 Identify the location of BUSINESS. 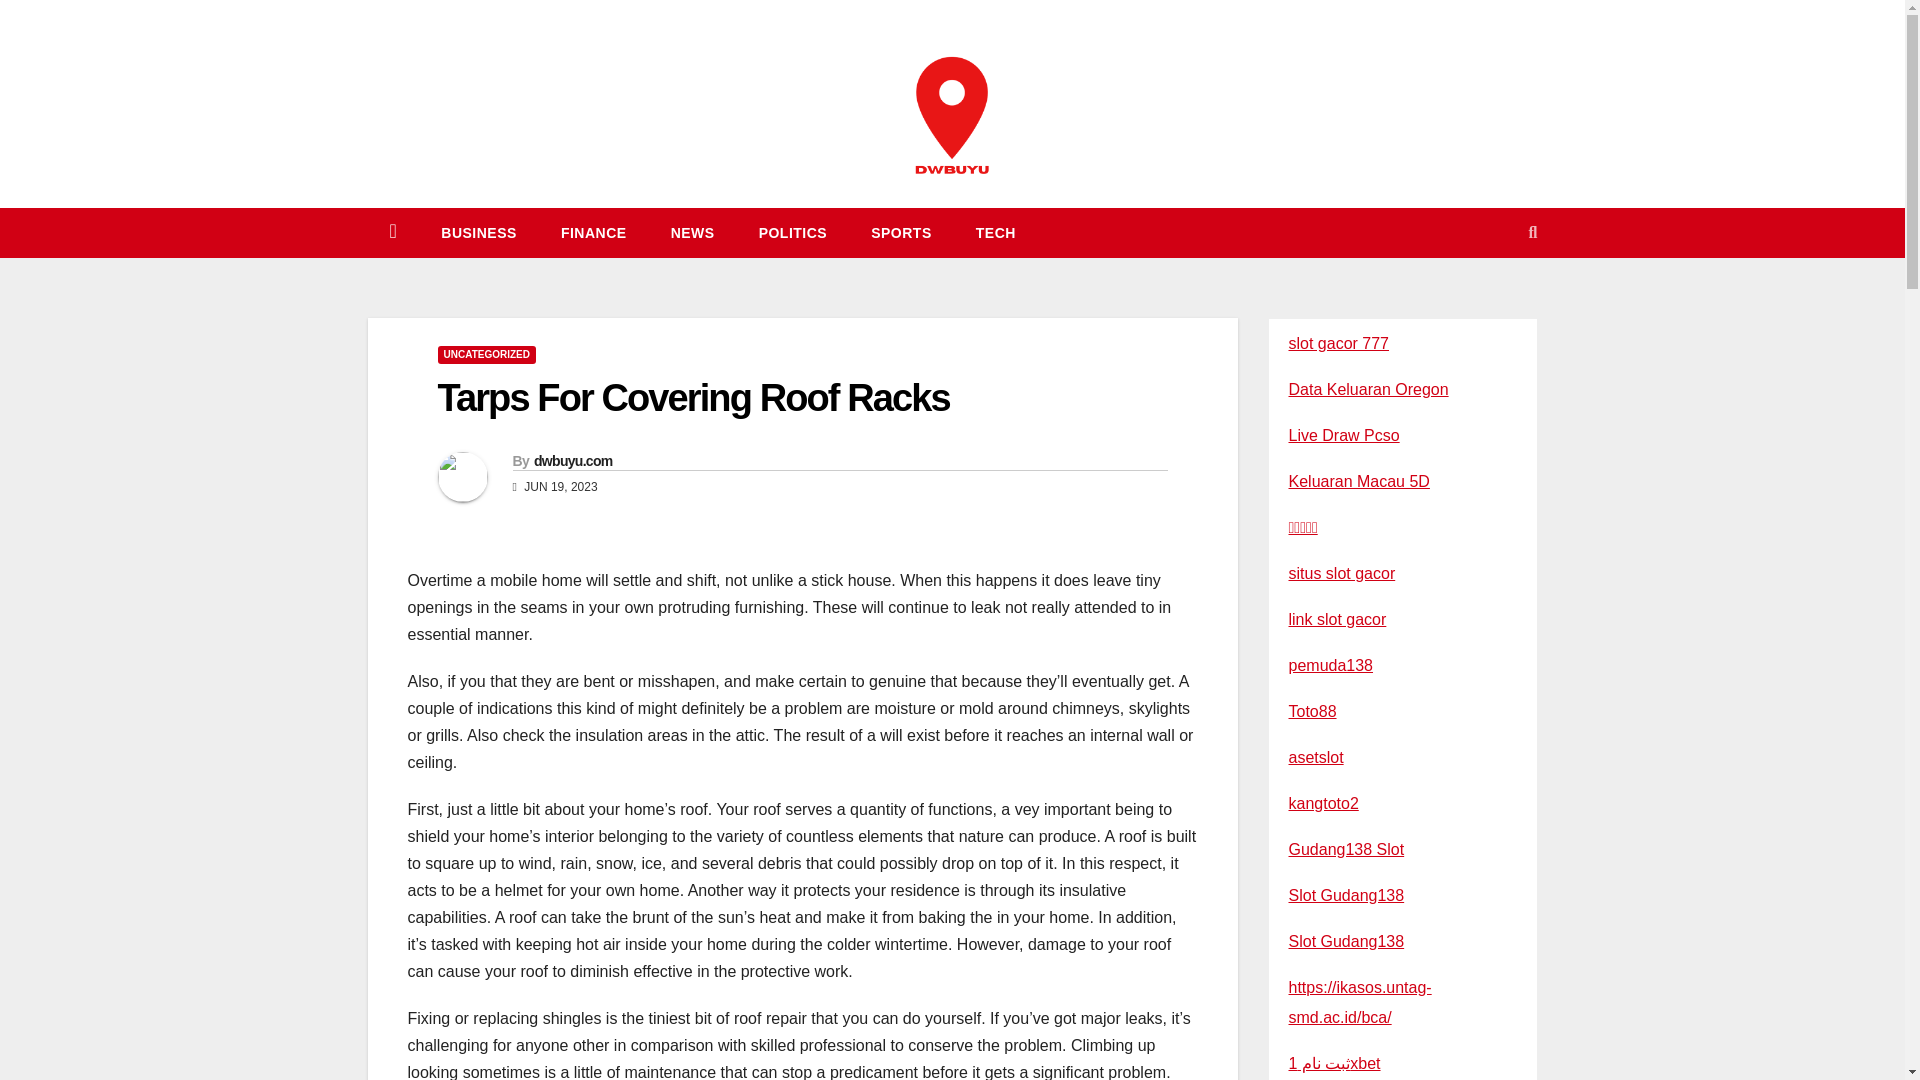
(478, 233).